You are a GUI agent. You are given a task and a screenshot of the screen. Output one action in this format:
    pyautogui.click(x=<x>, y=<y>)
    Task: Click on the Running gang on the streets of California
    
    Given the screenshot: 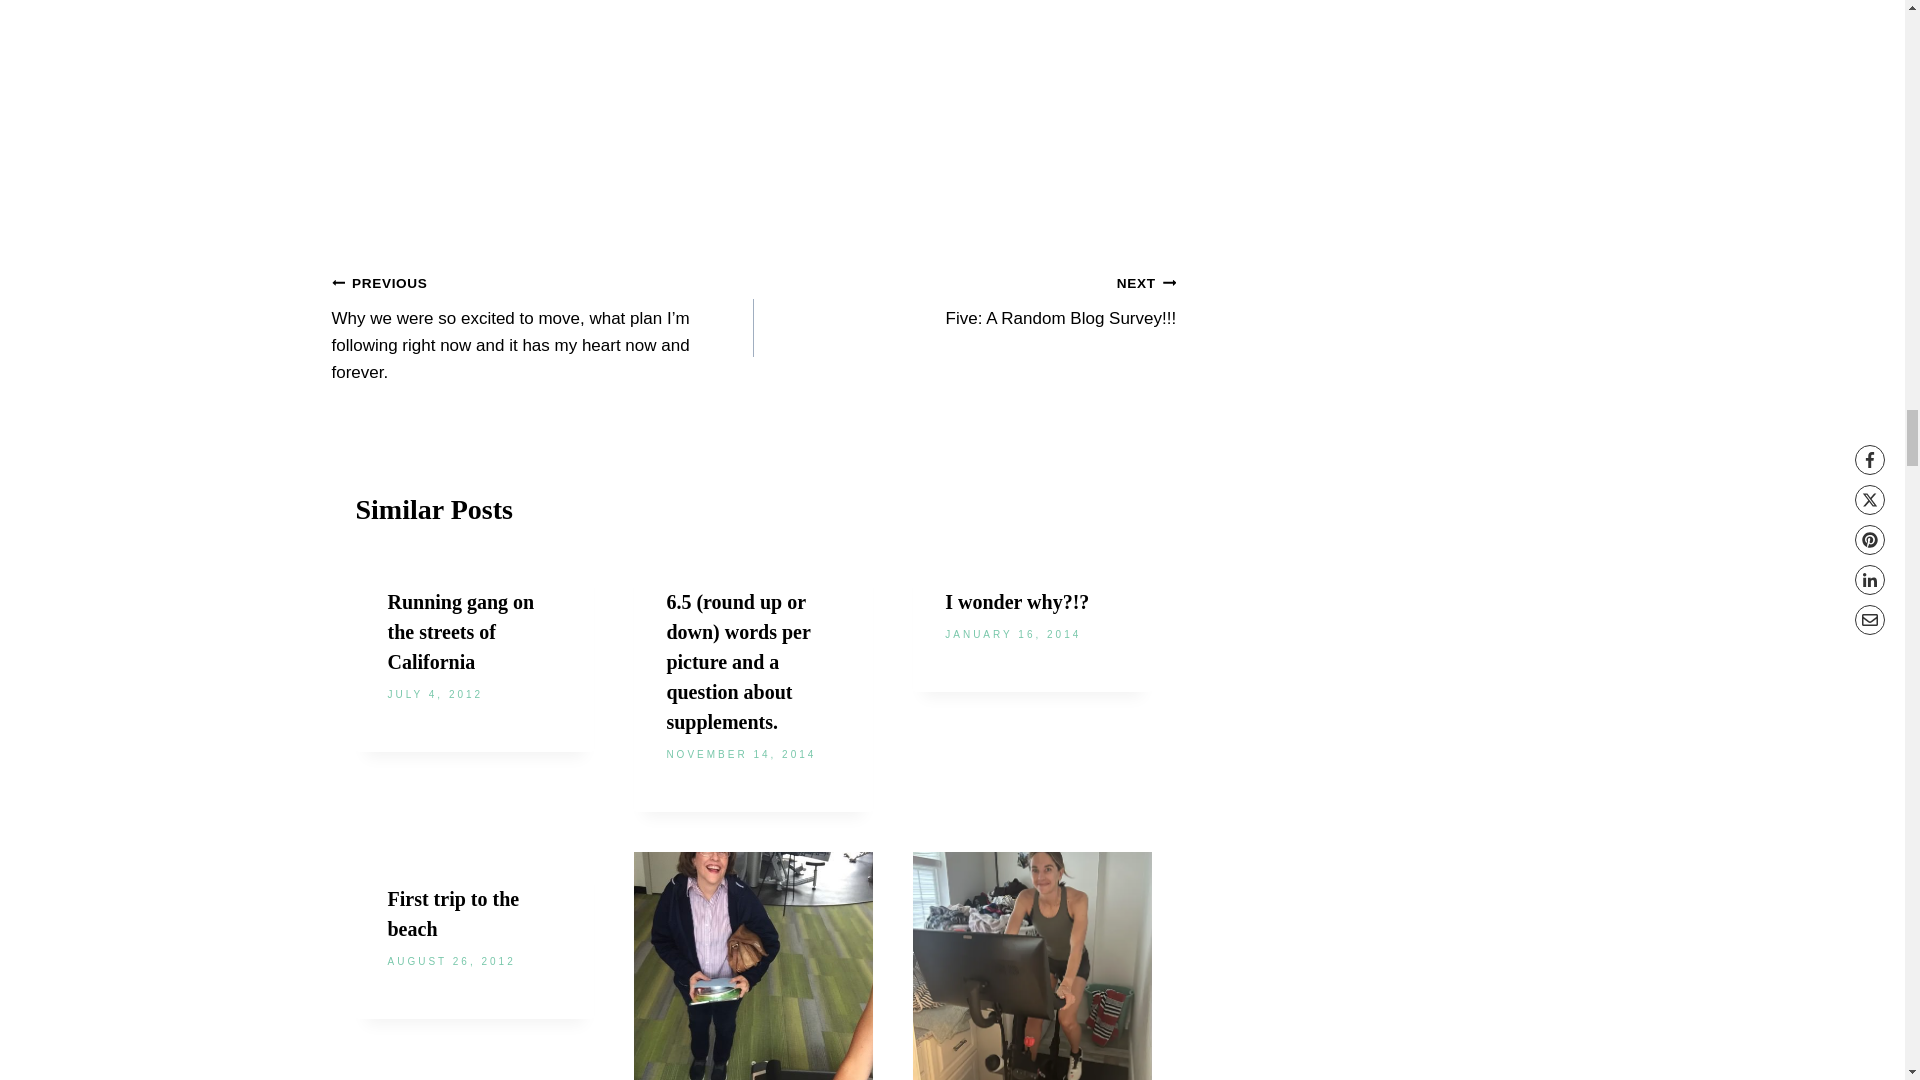 What is the action you would take?
    pyautogui.click(x=461, y=631)
    